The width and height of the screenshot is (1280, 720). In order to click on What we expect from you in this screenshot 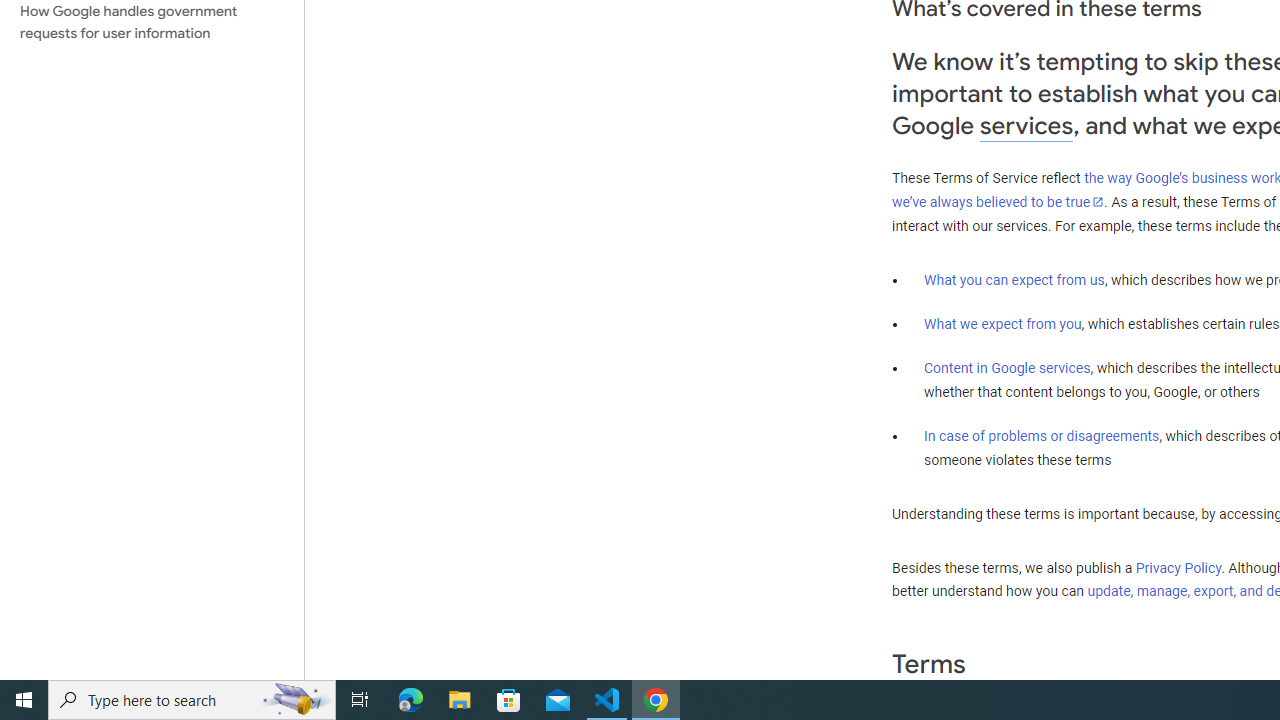, I will do `click(1002, 324)`.